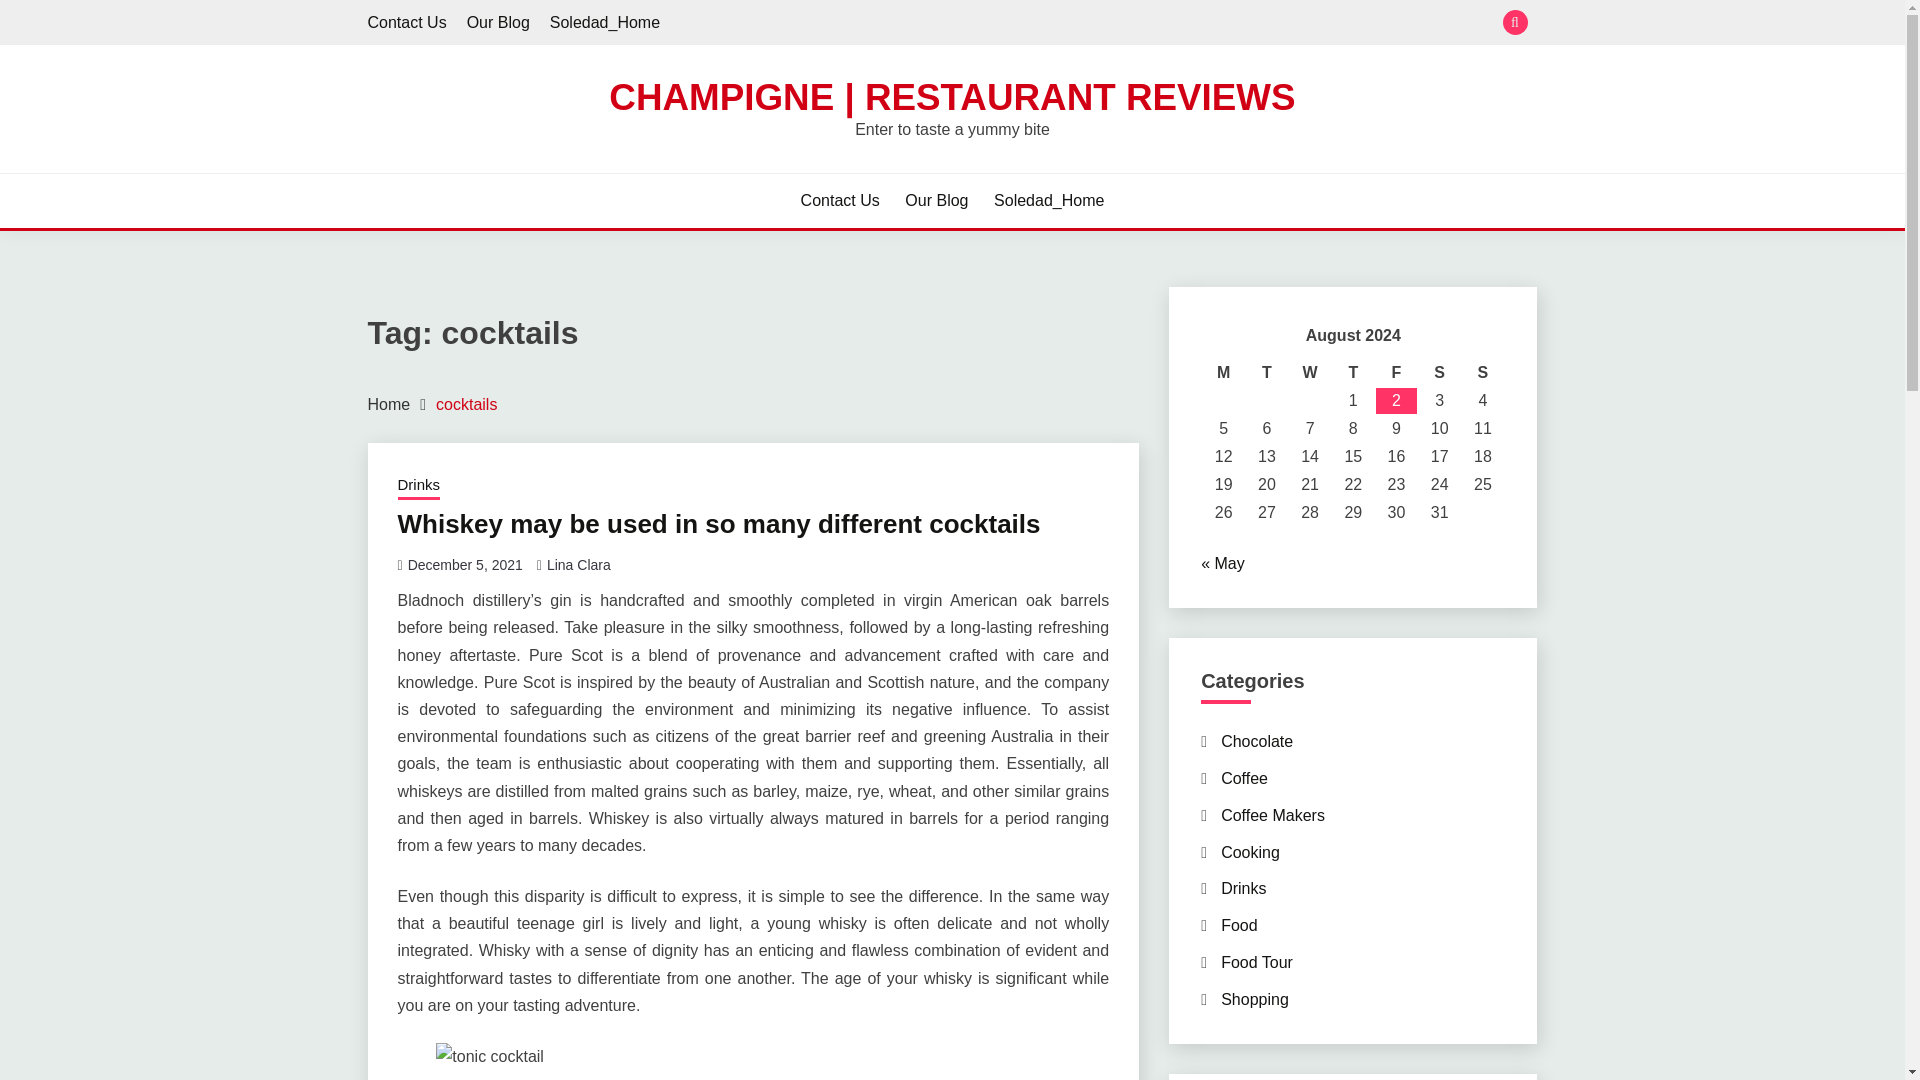 The image size is (1920, 1080). I want to click on Wednesday, so click(1310, 372).